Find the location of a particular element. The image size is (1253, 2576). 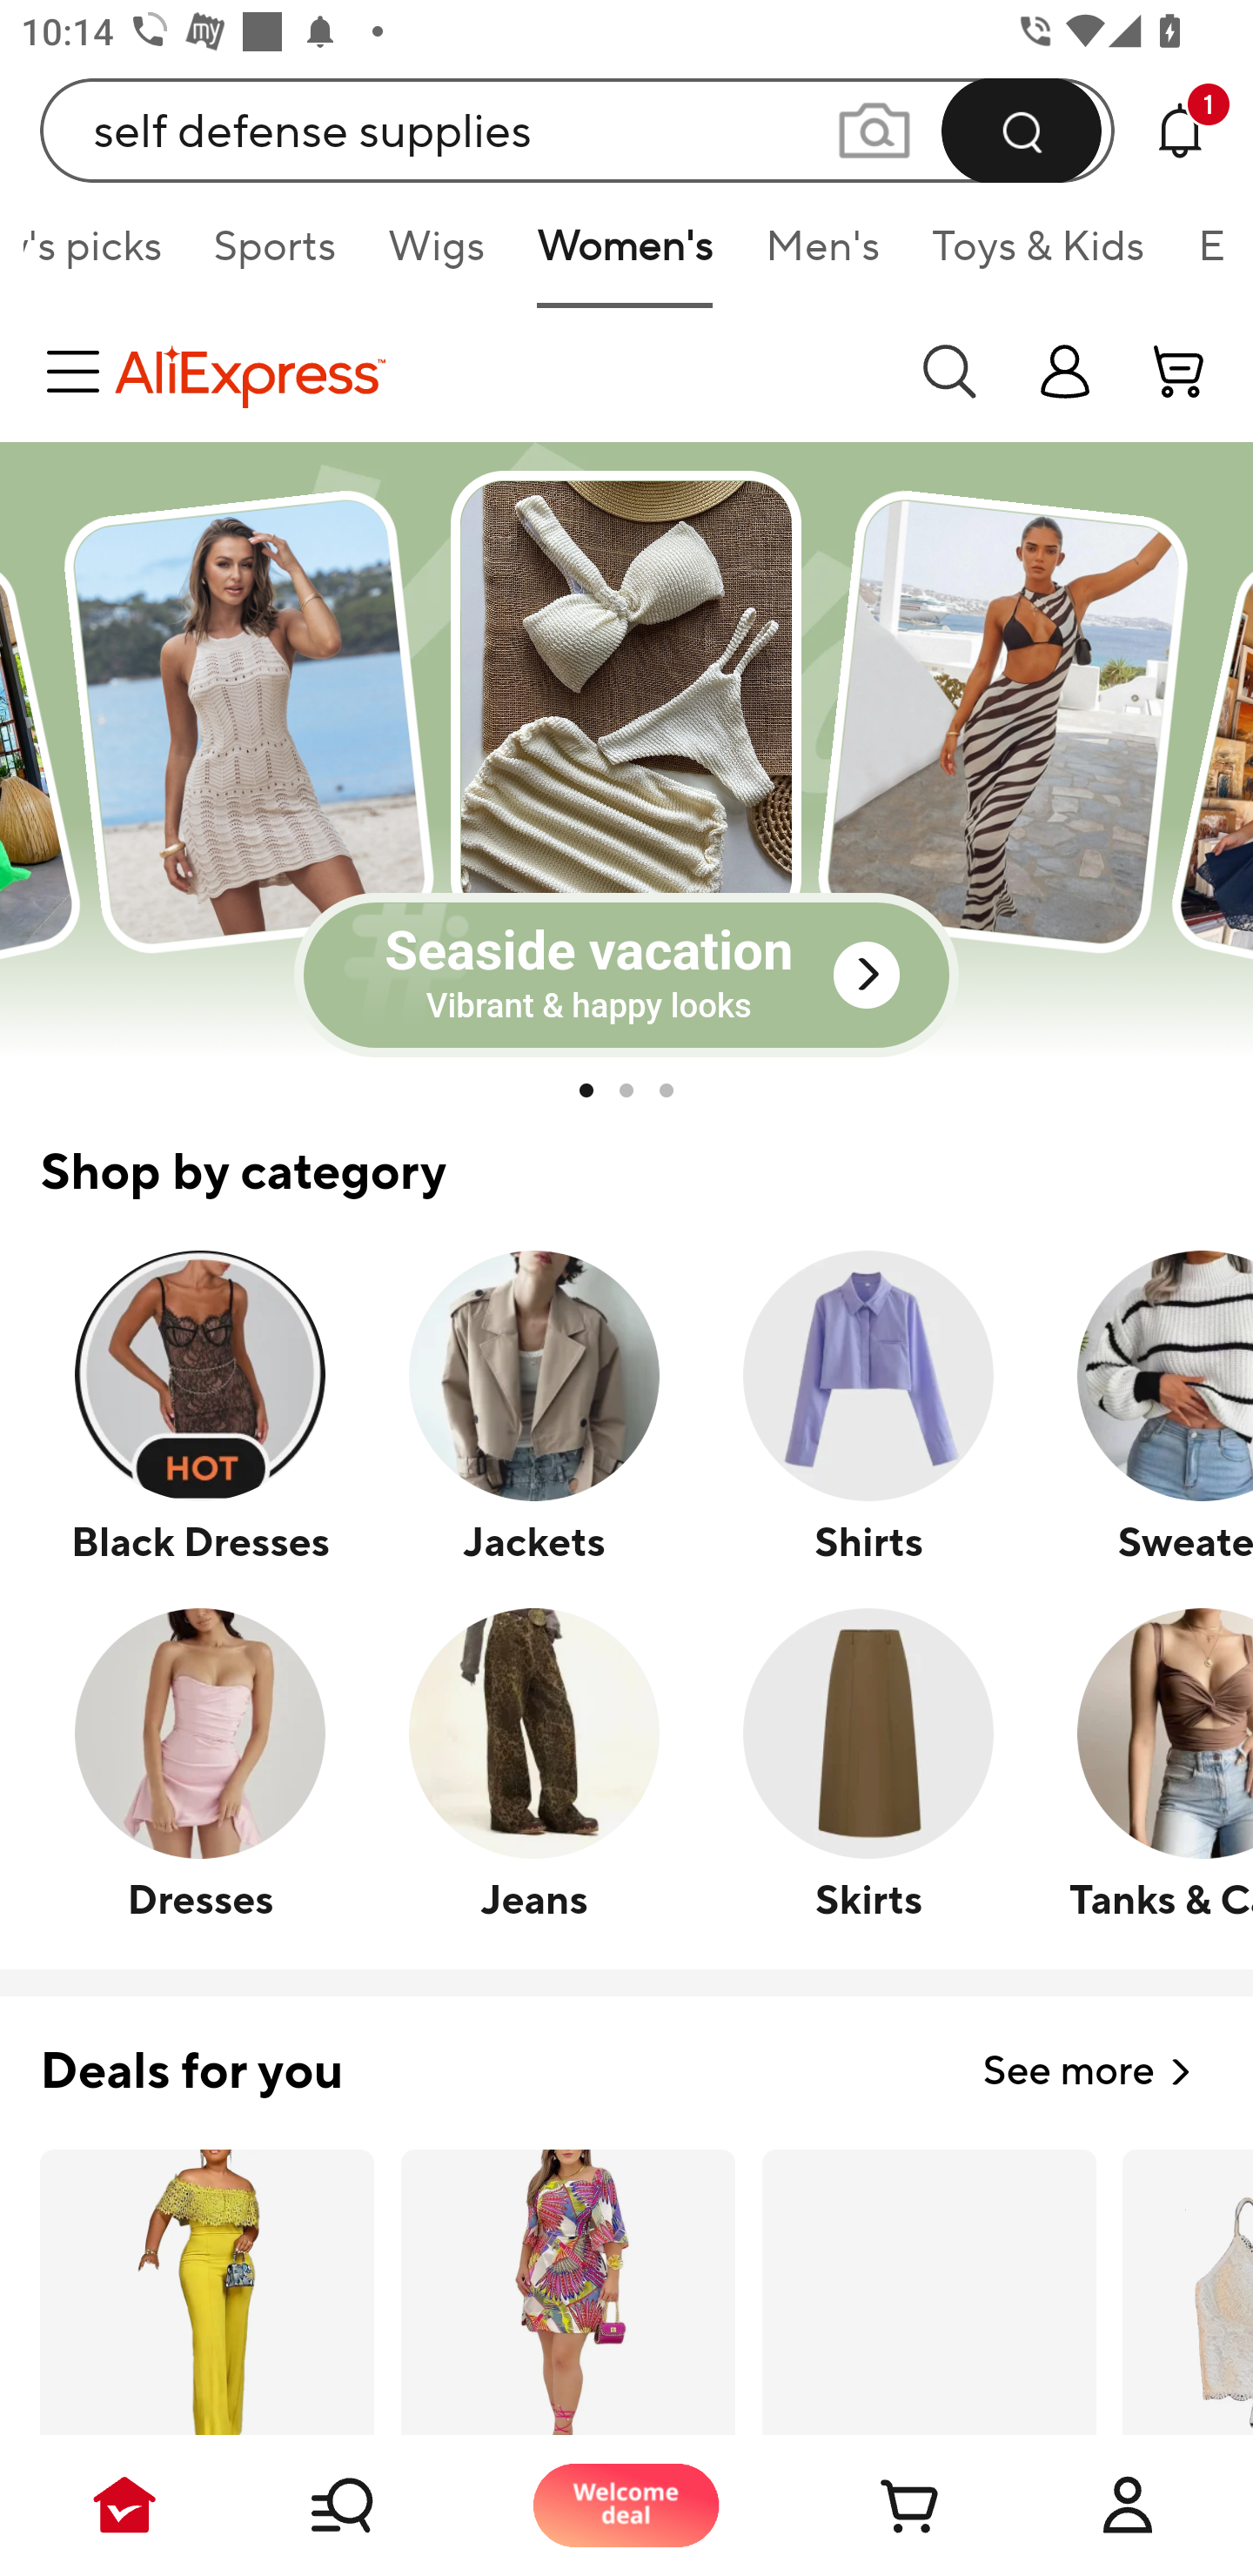

Shop by category is located at coordinates (626, 1154).